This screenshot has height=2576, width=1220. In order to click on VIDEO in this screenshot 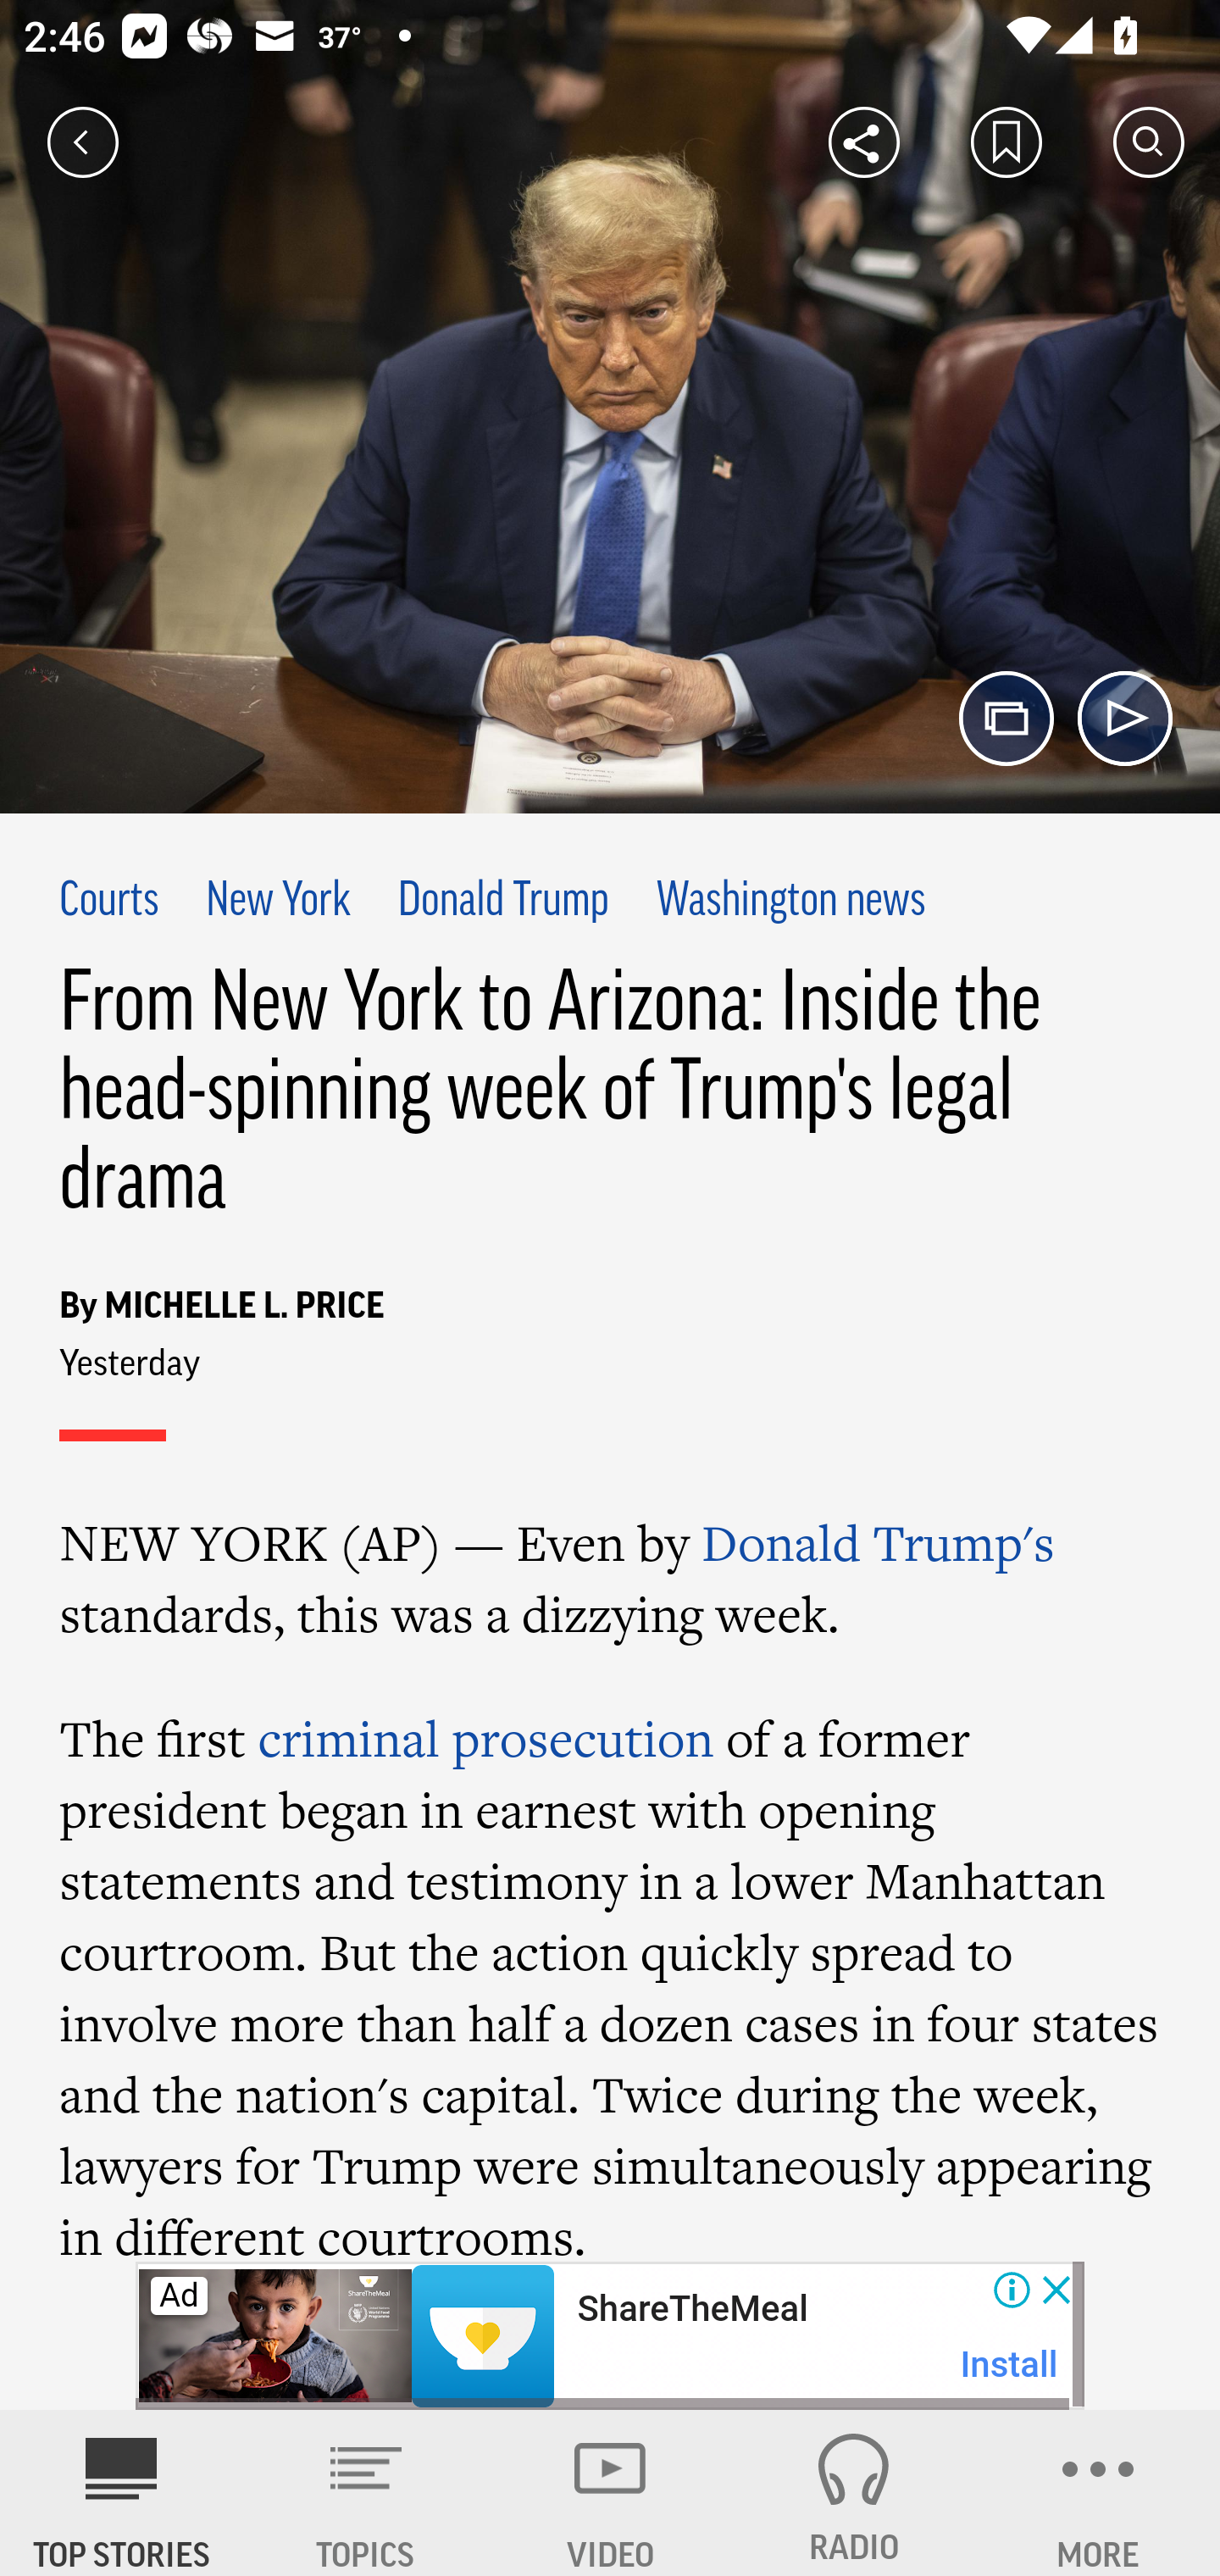, I will do `click(610, 2493)`.